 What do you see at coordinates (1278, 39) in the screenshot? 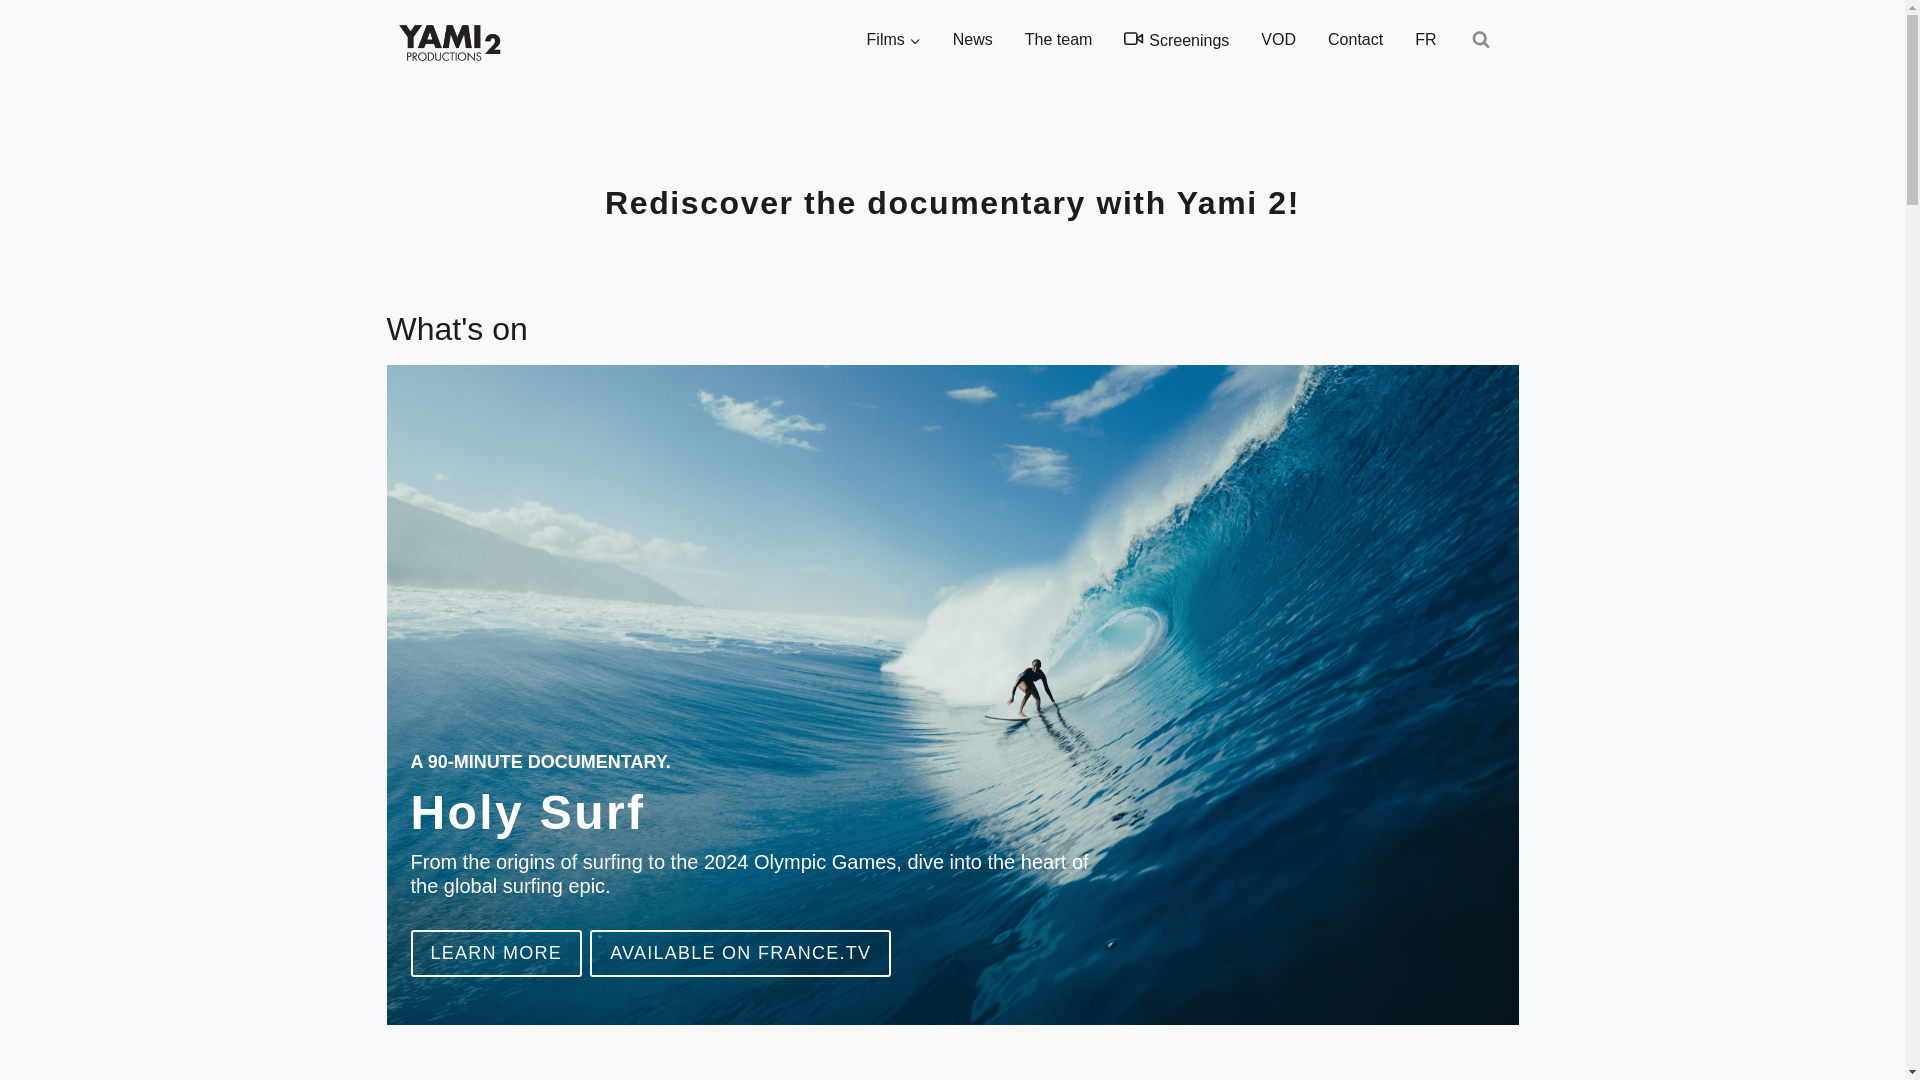
I see `VOD` at bounding box center [1278, 39].